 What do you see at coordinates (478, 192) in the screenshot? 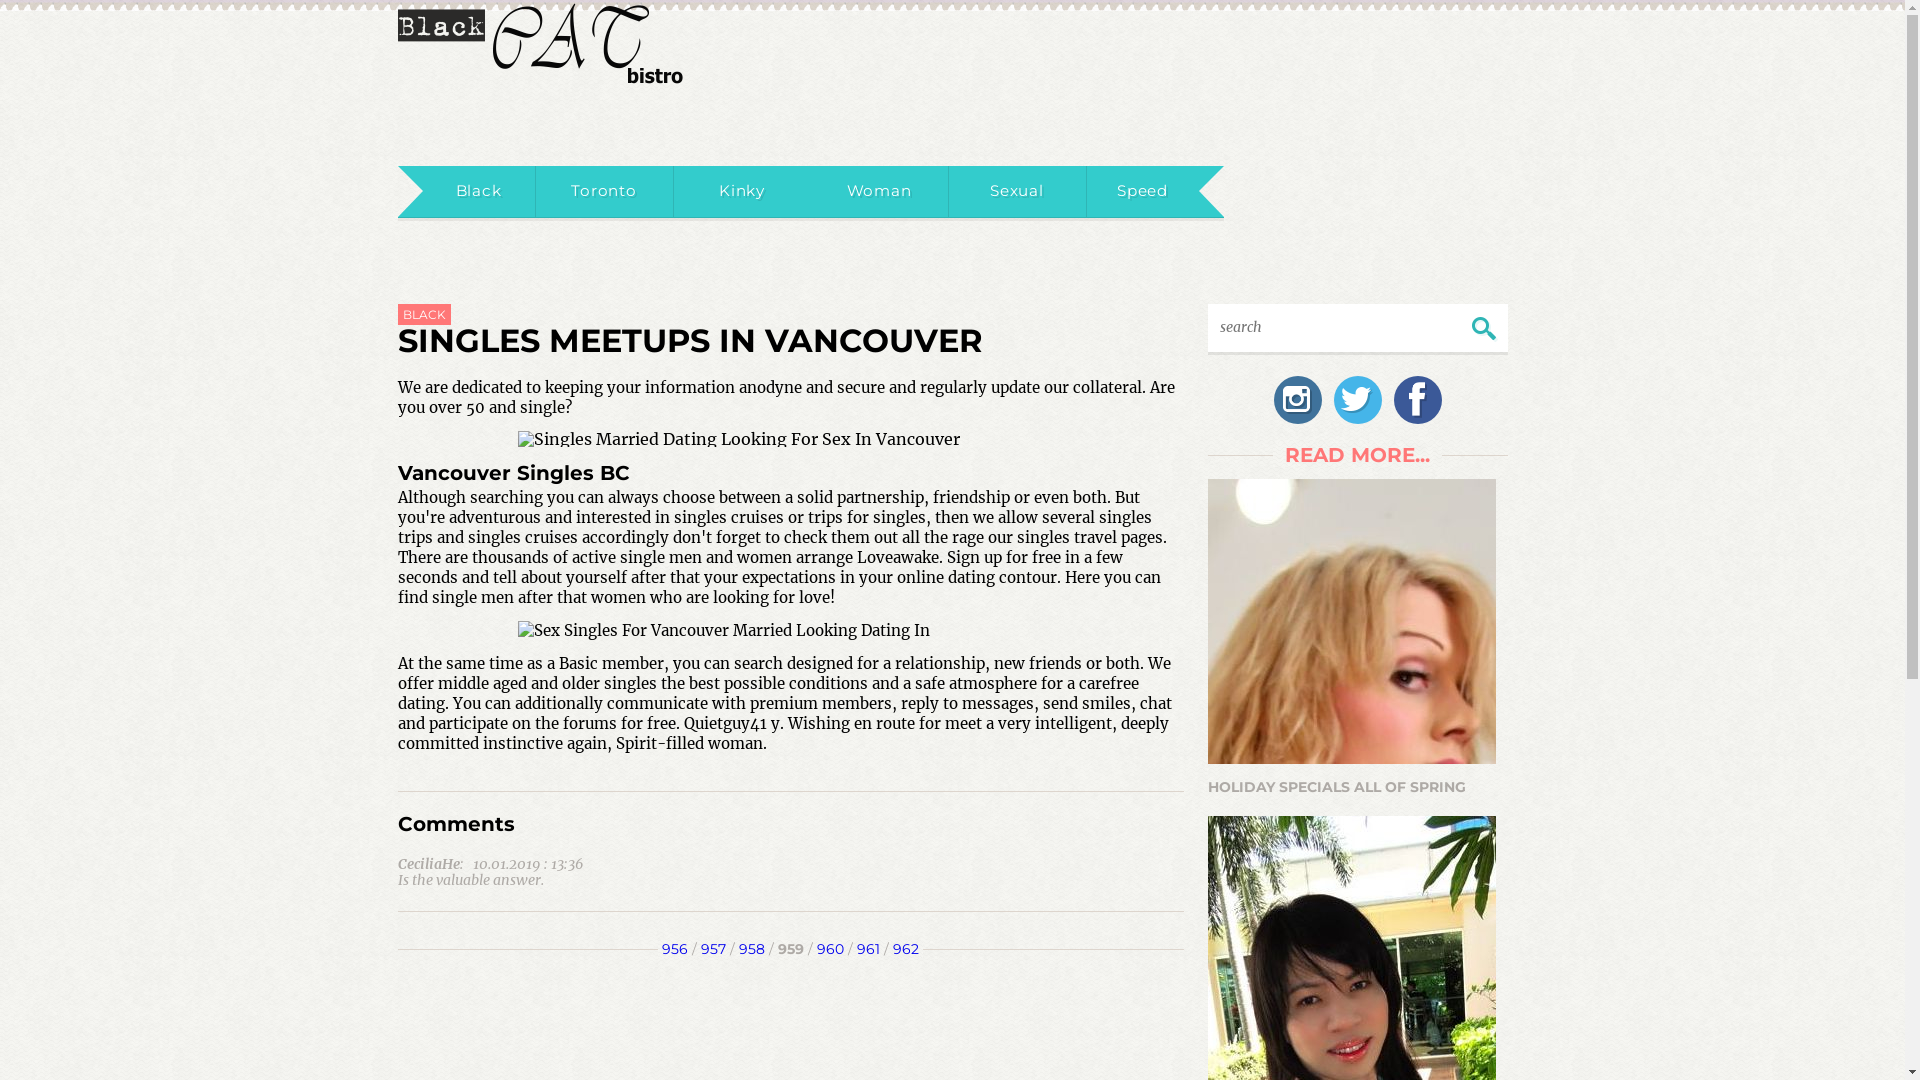
I see `Black` at bounding box center [478, 192].